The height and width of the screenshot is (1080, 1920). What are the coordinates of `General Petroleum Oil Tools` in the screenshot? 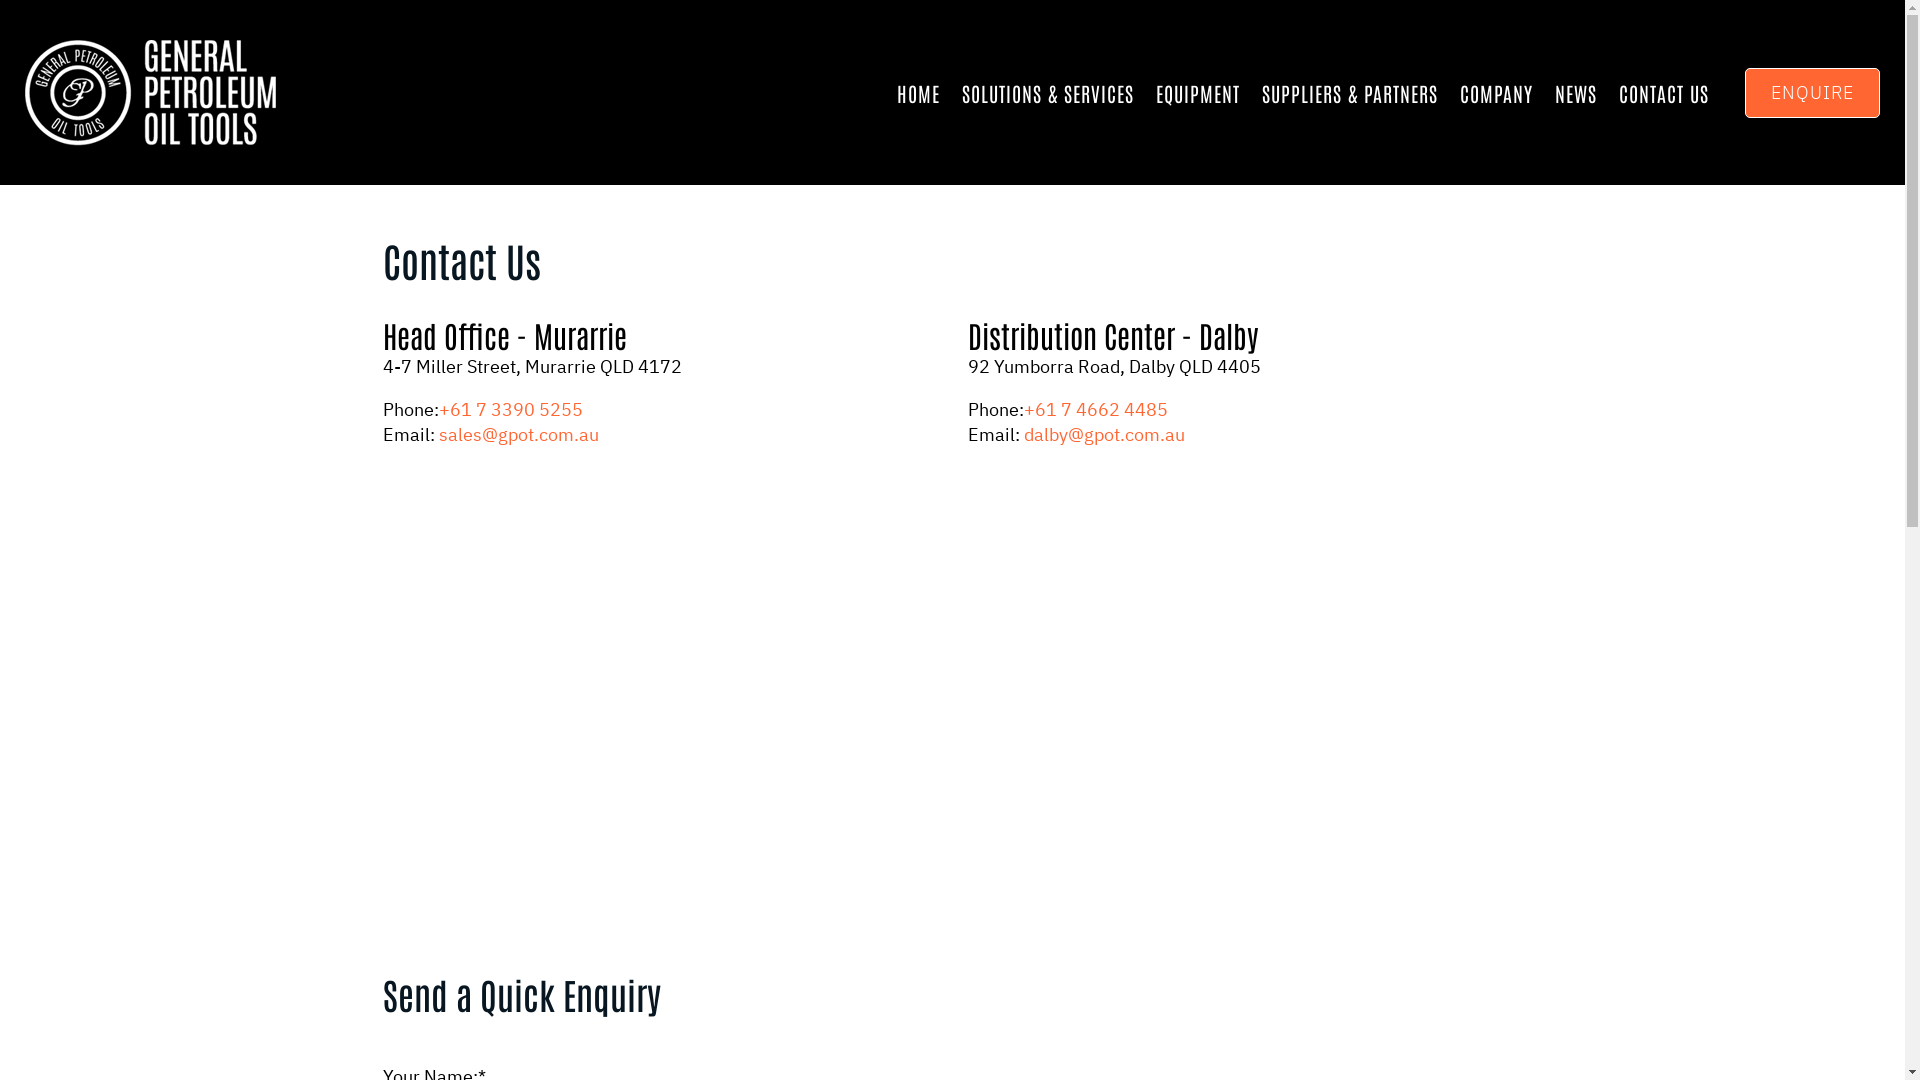 It's located at (150, 93).